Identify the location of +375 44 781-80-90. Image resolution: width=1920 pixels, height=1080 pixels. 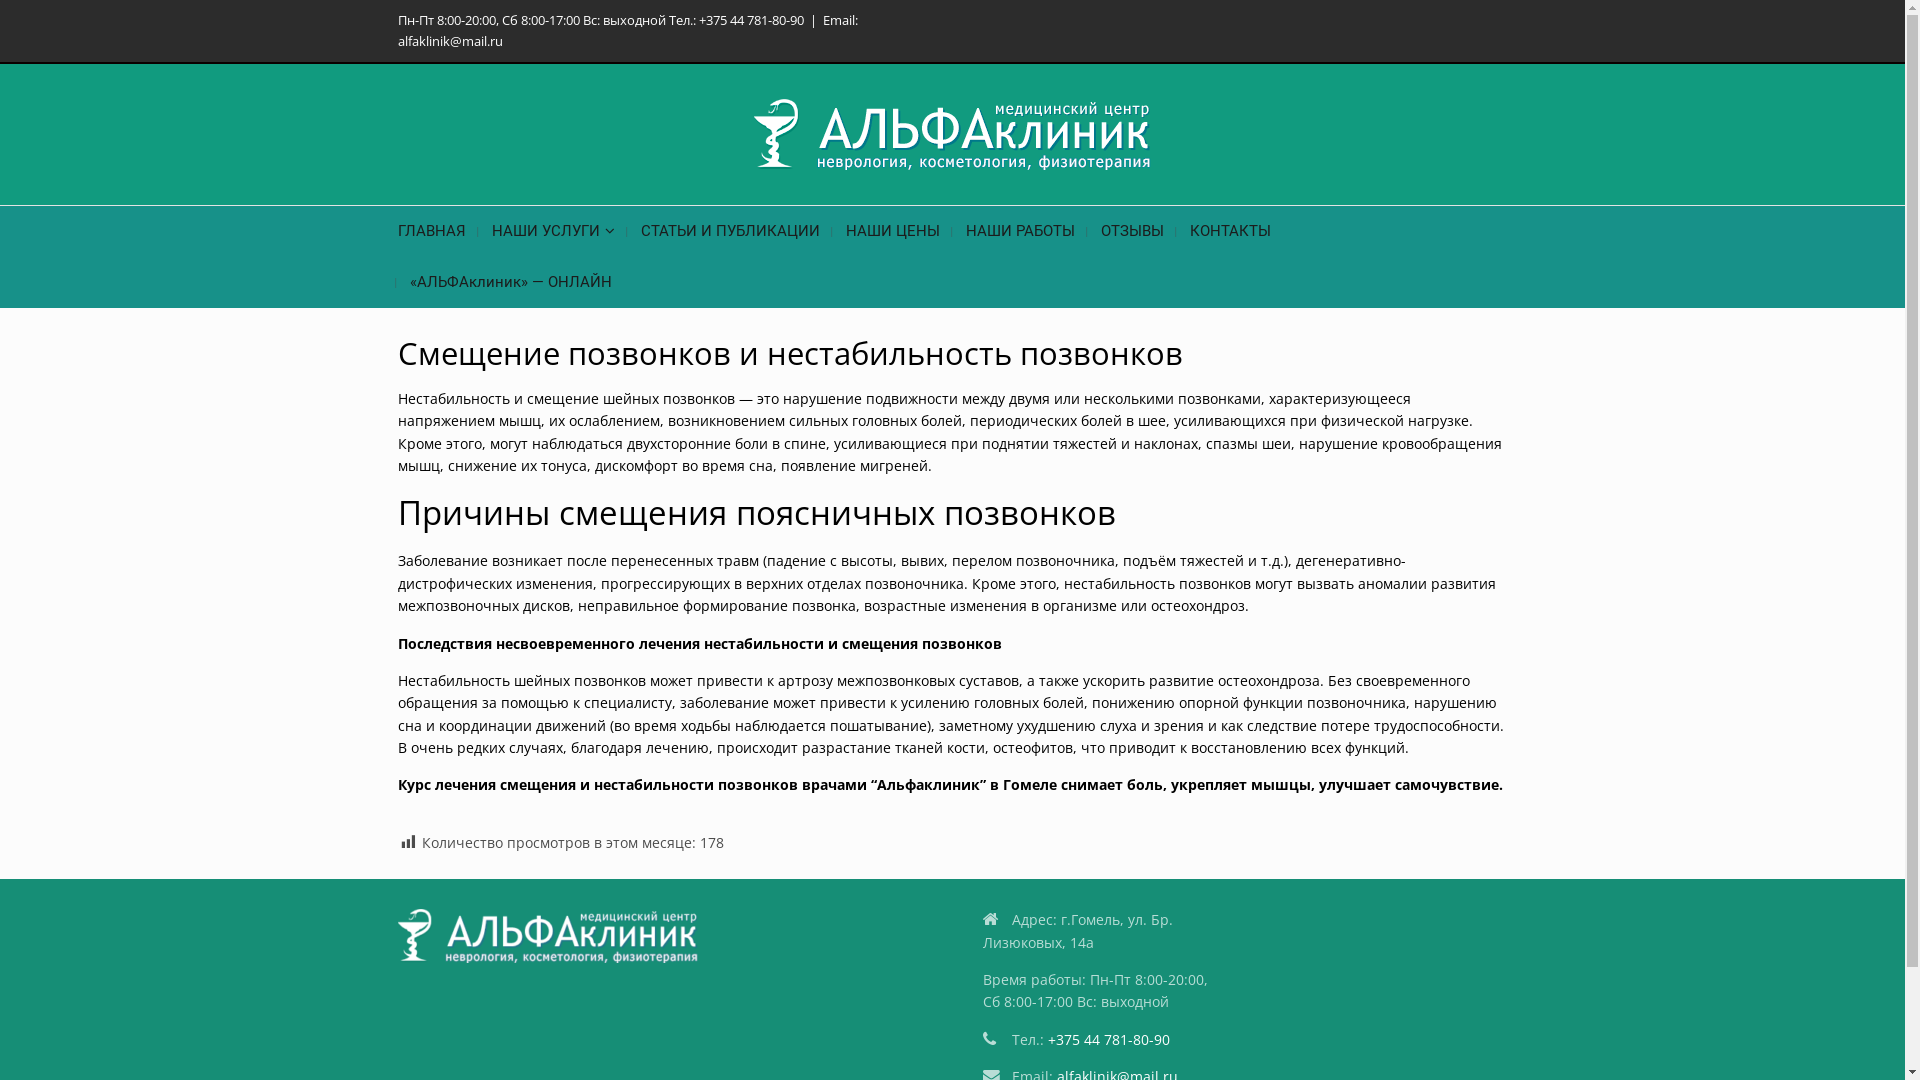
(1109, 1040).